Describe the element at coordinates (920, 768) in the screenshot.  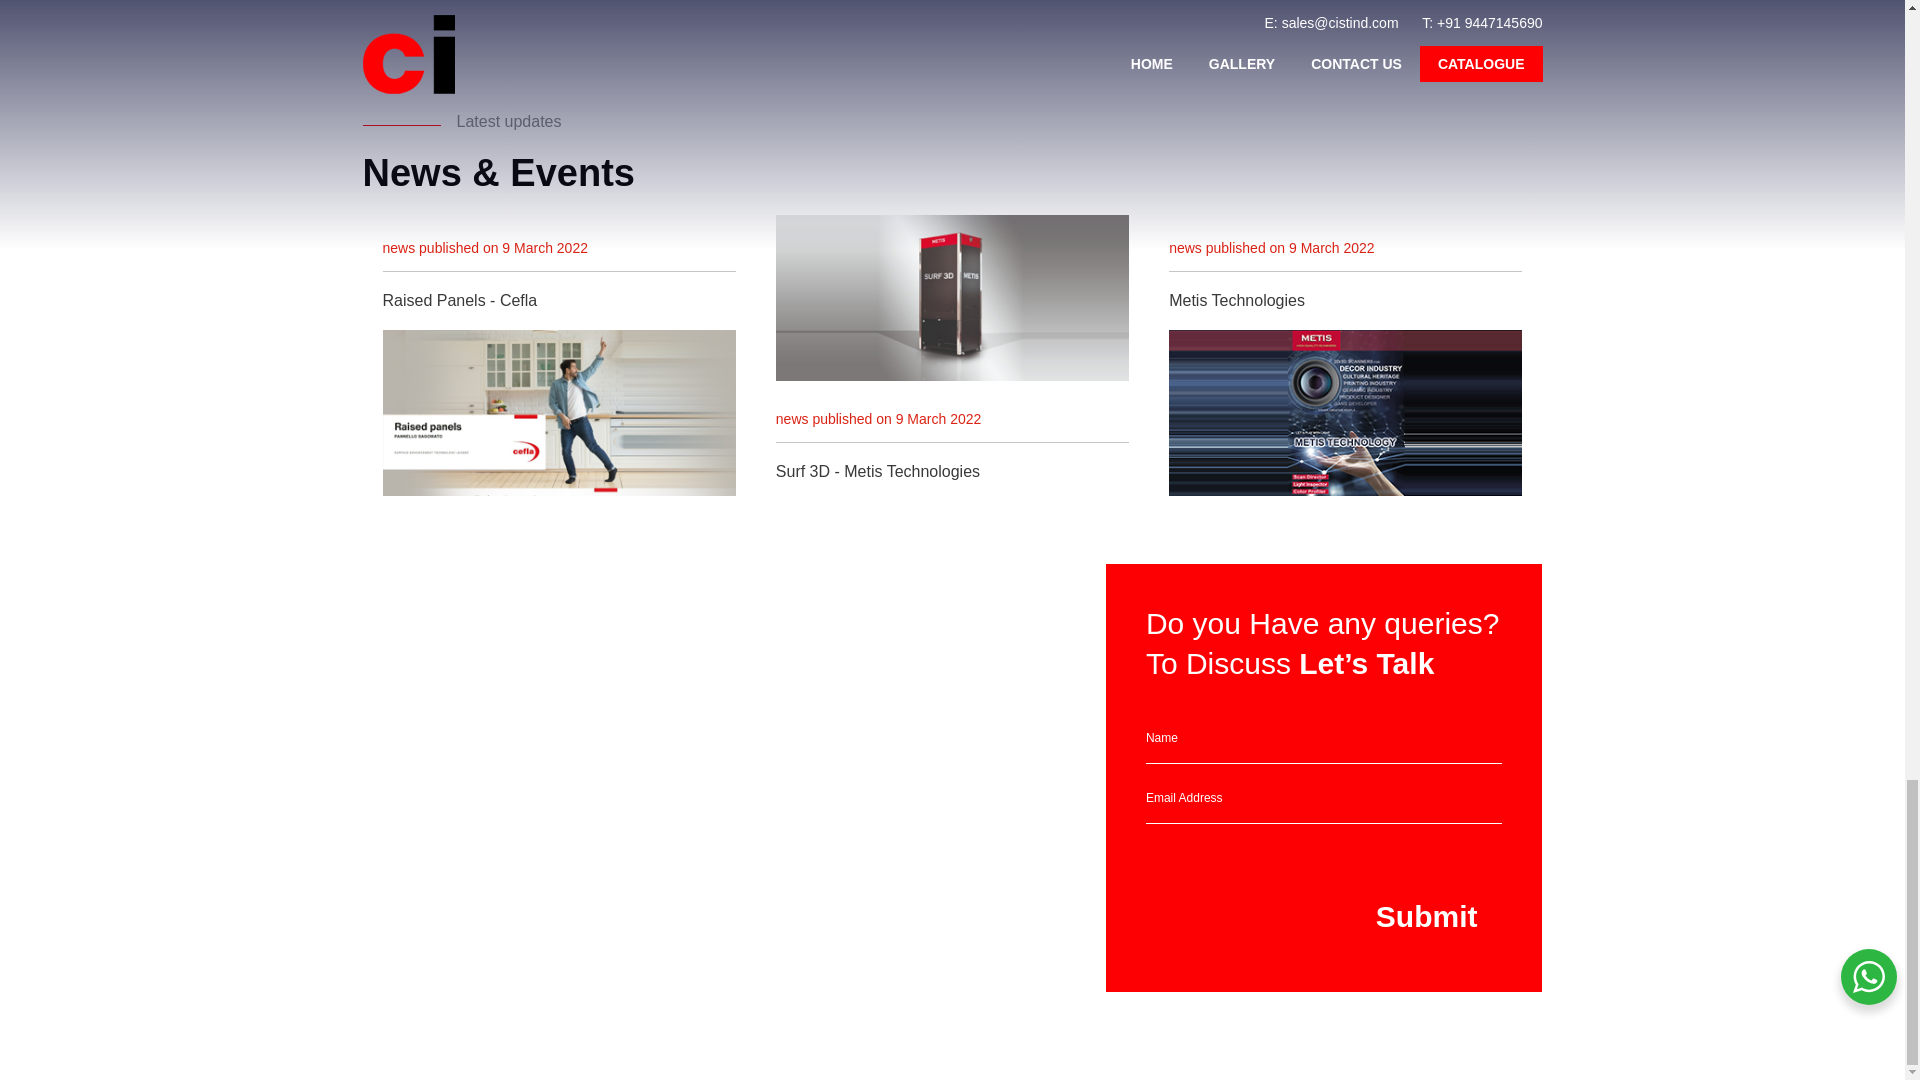
I see `Contact Us` at that location.